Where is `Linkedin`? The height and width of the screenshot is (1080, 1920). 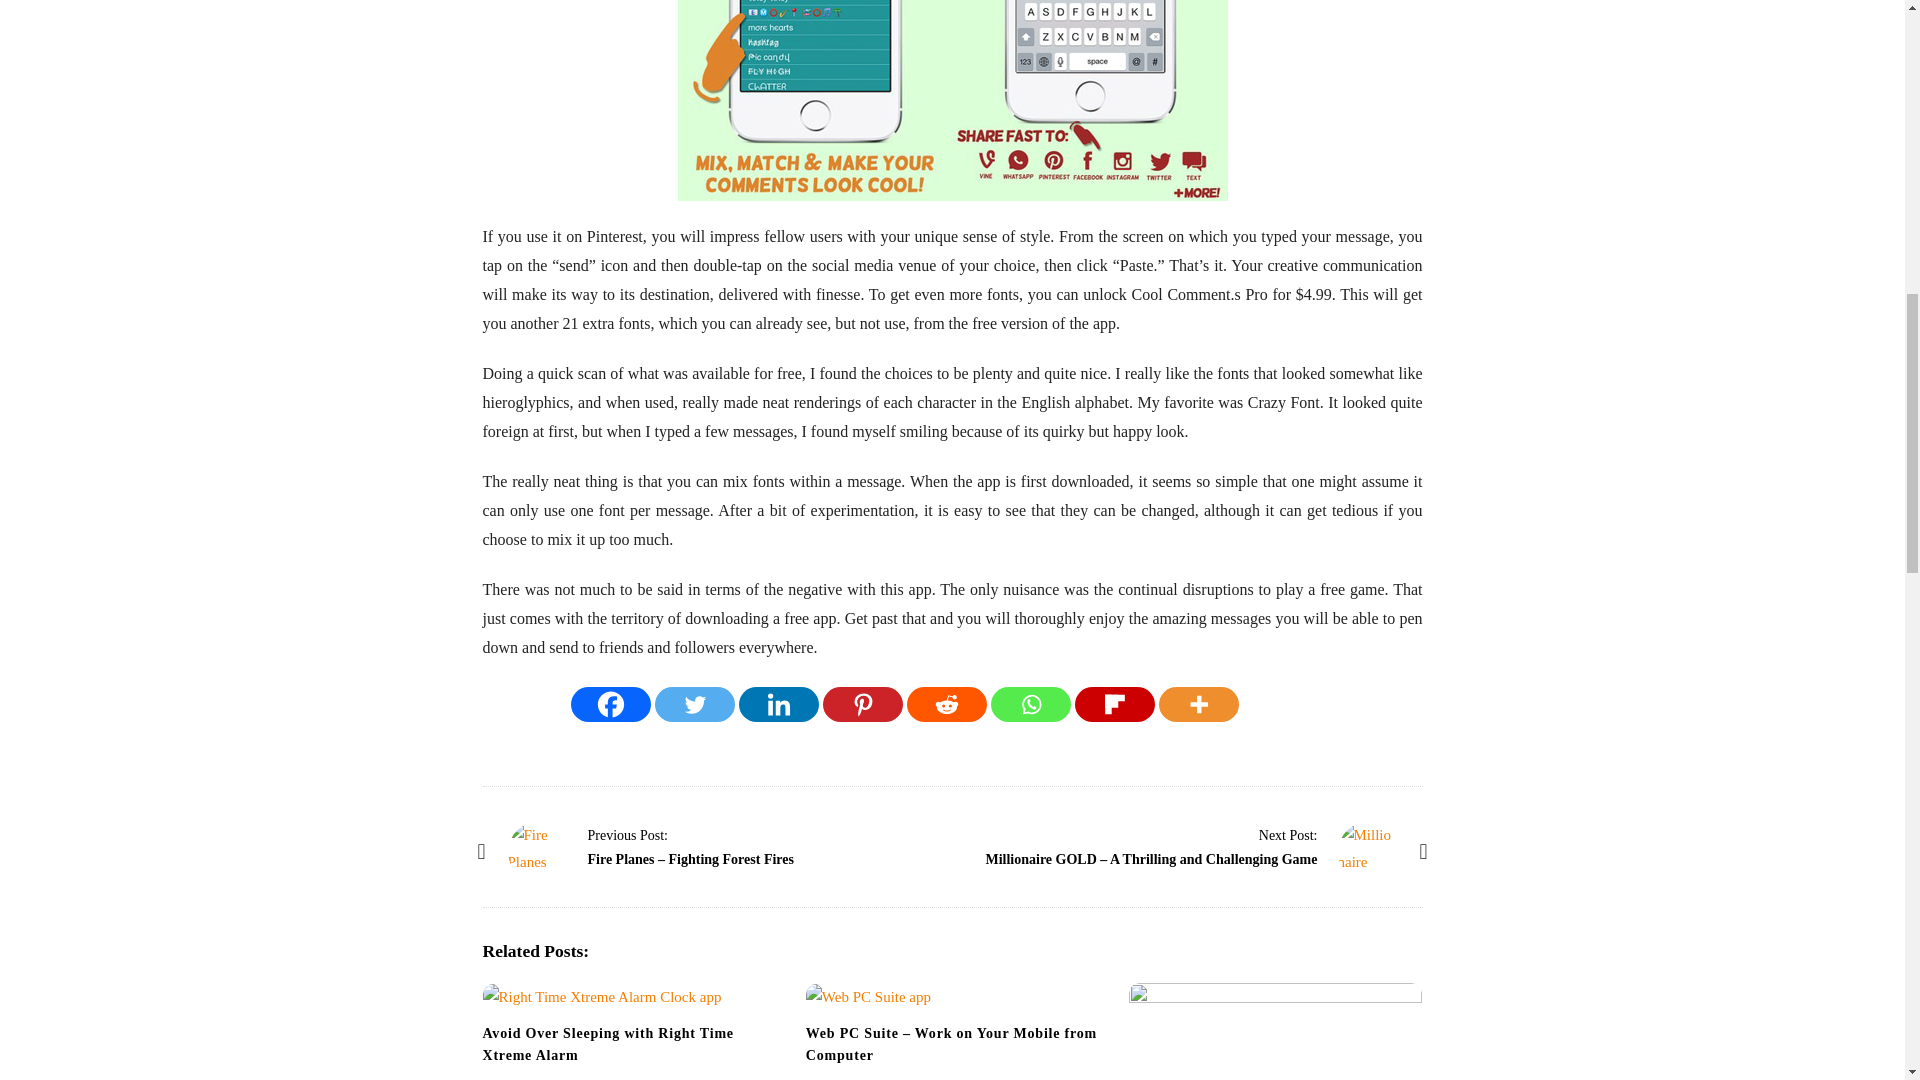
Linkedin is located at coordinates (779, 704).